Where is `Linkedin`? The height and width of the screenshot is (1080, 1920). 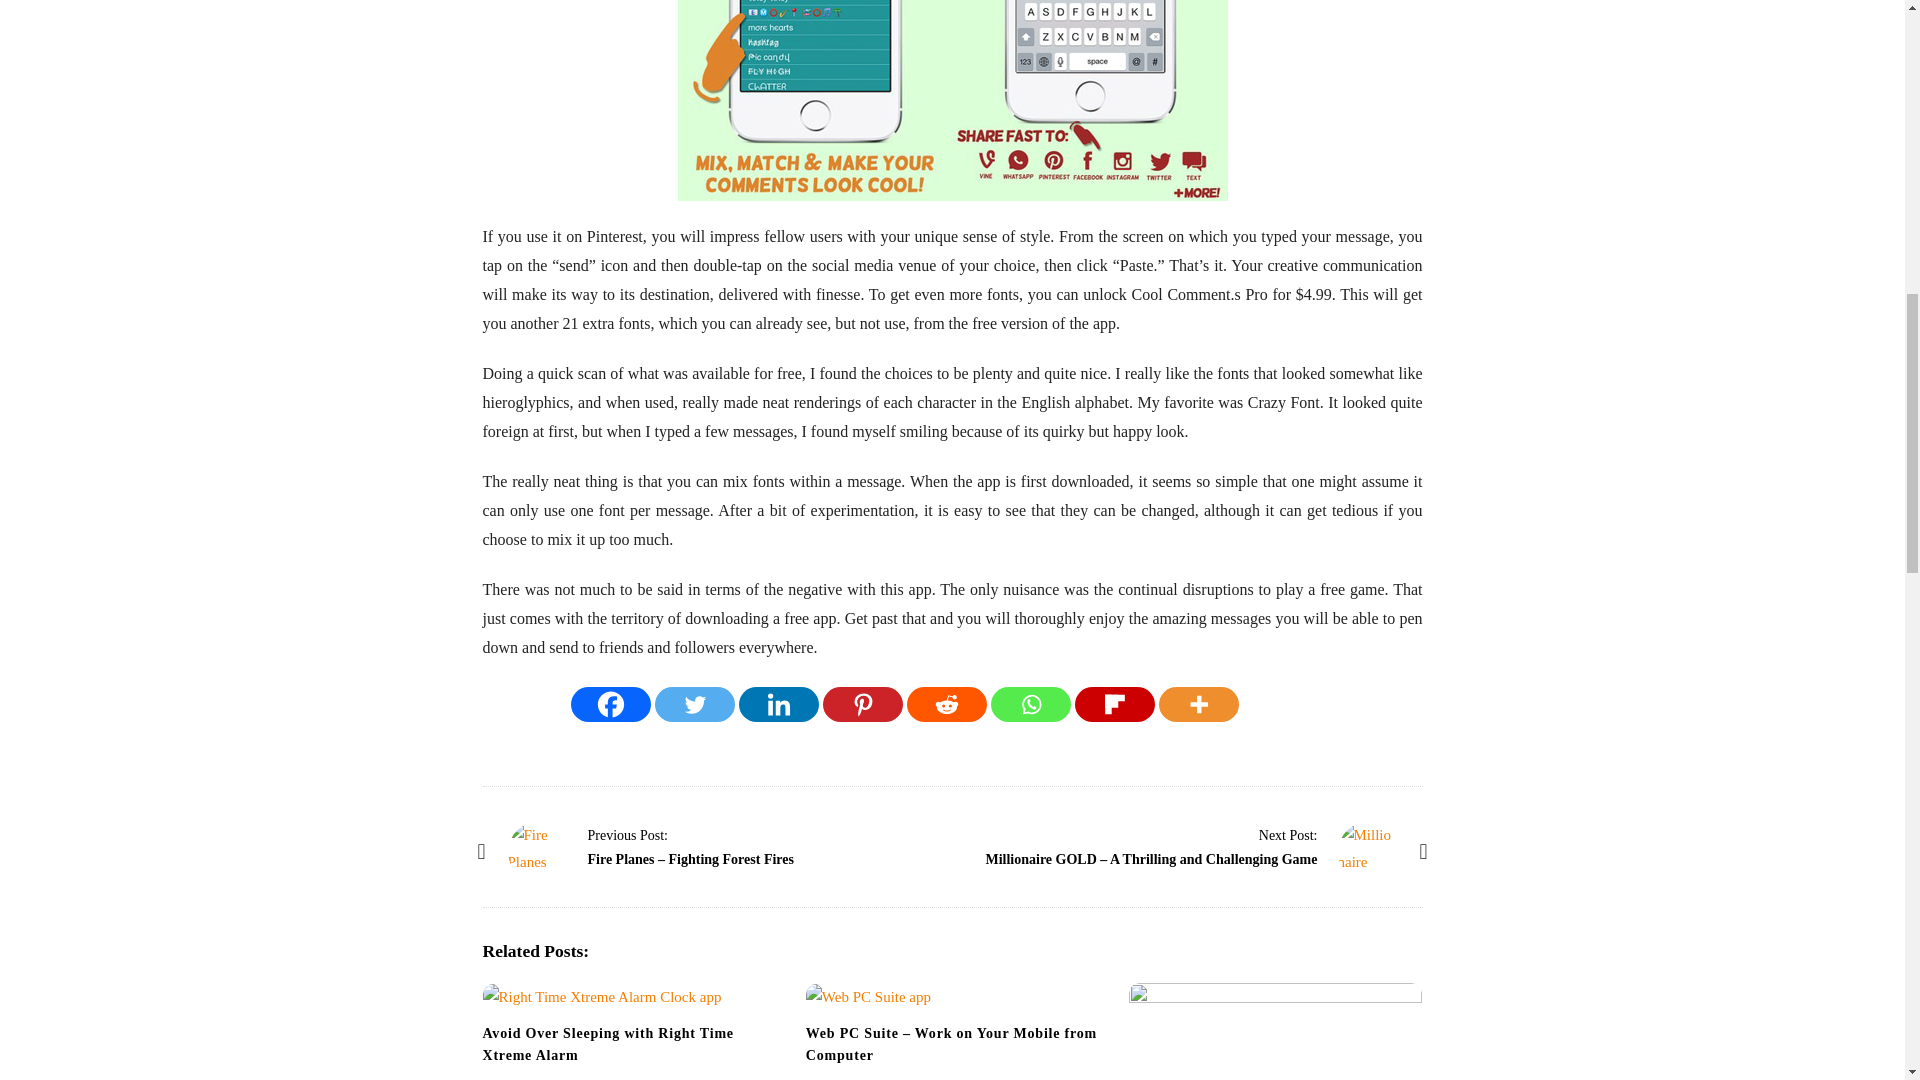
Linkedin is located at coordinates (779, 704).